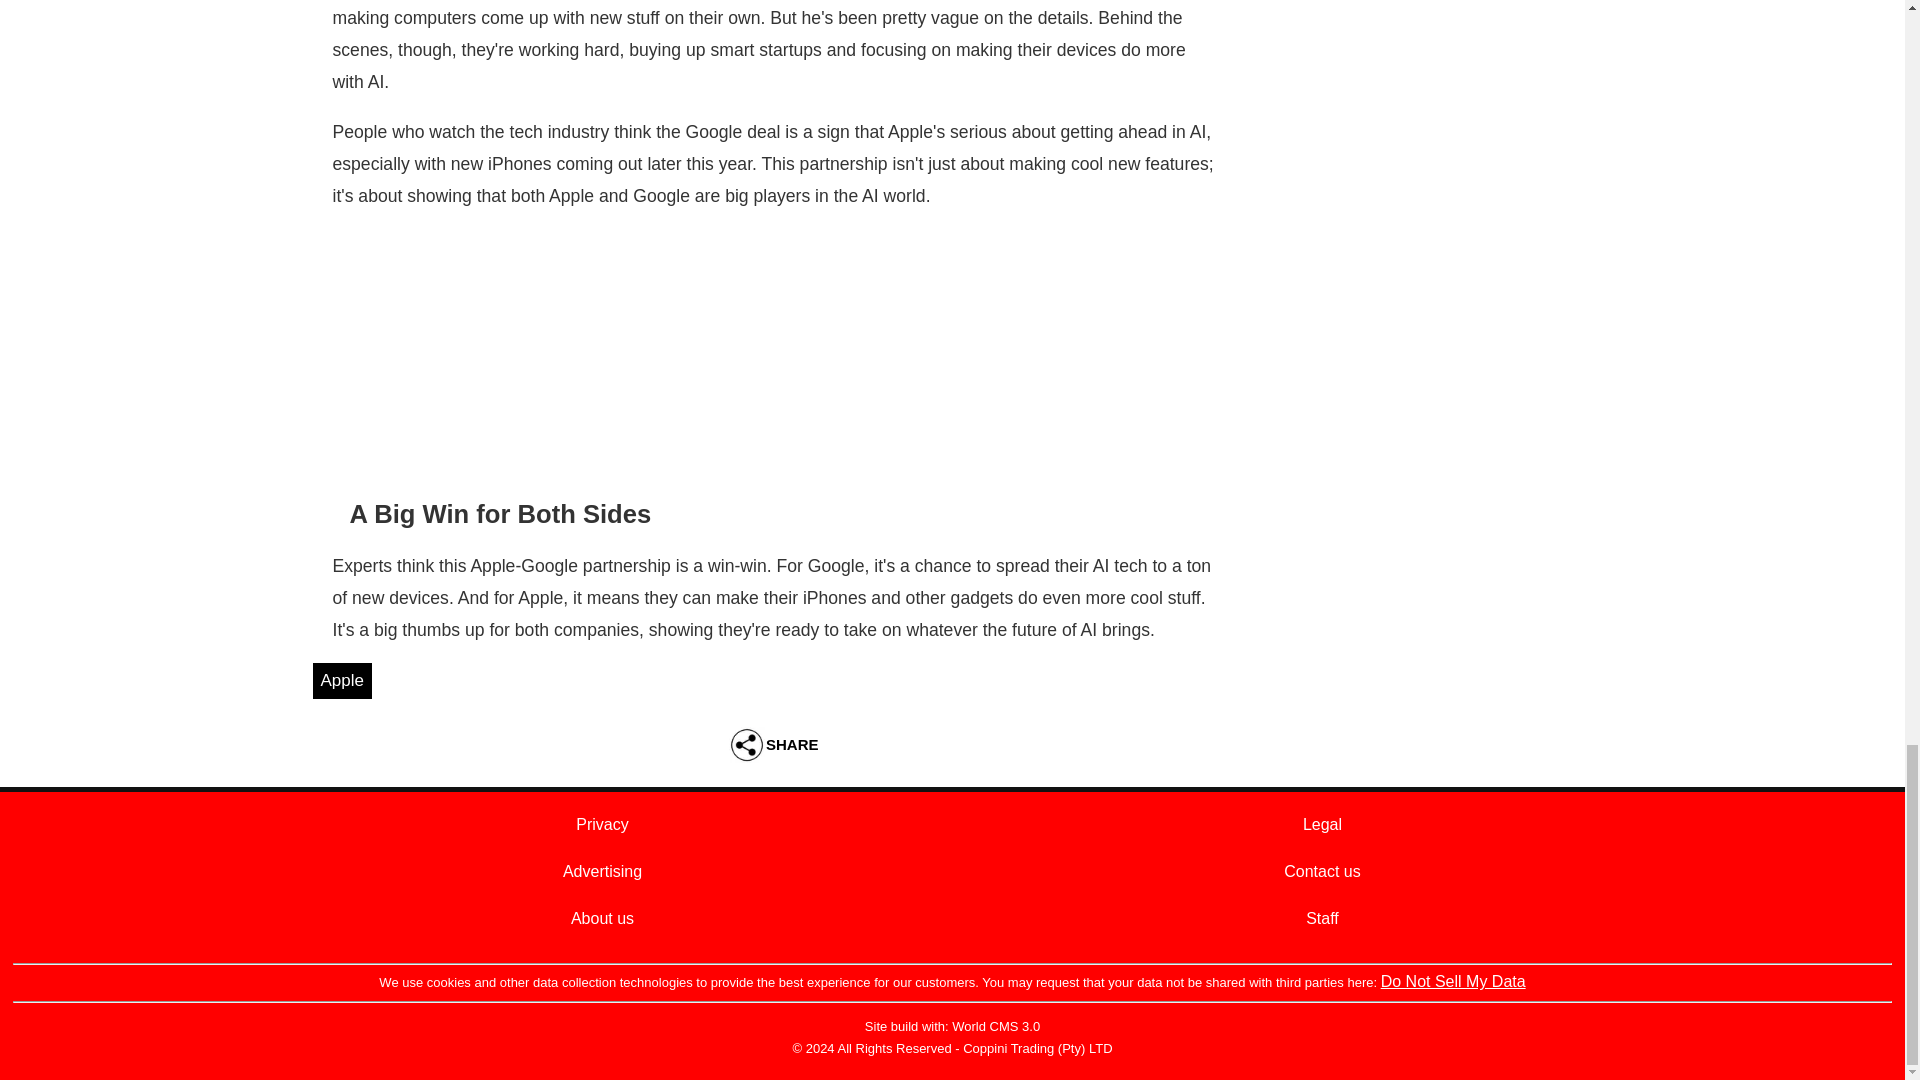 This screenshot has height=1080, width=1920. Describe the element at coordinates (602, 824) in the screenshot. I see `Privacy` at that location.